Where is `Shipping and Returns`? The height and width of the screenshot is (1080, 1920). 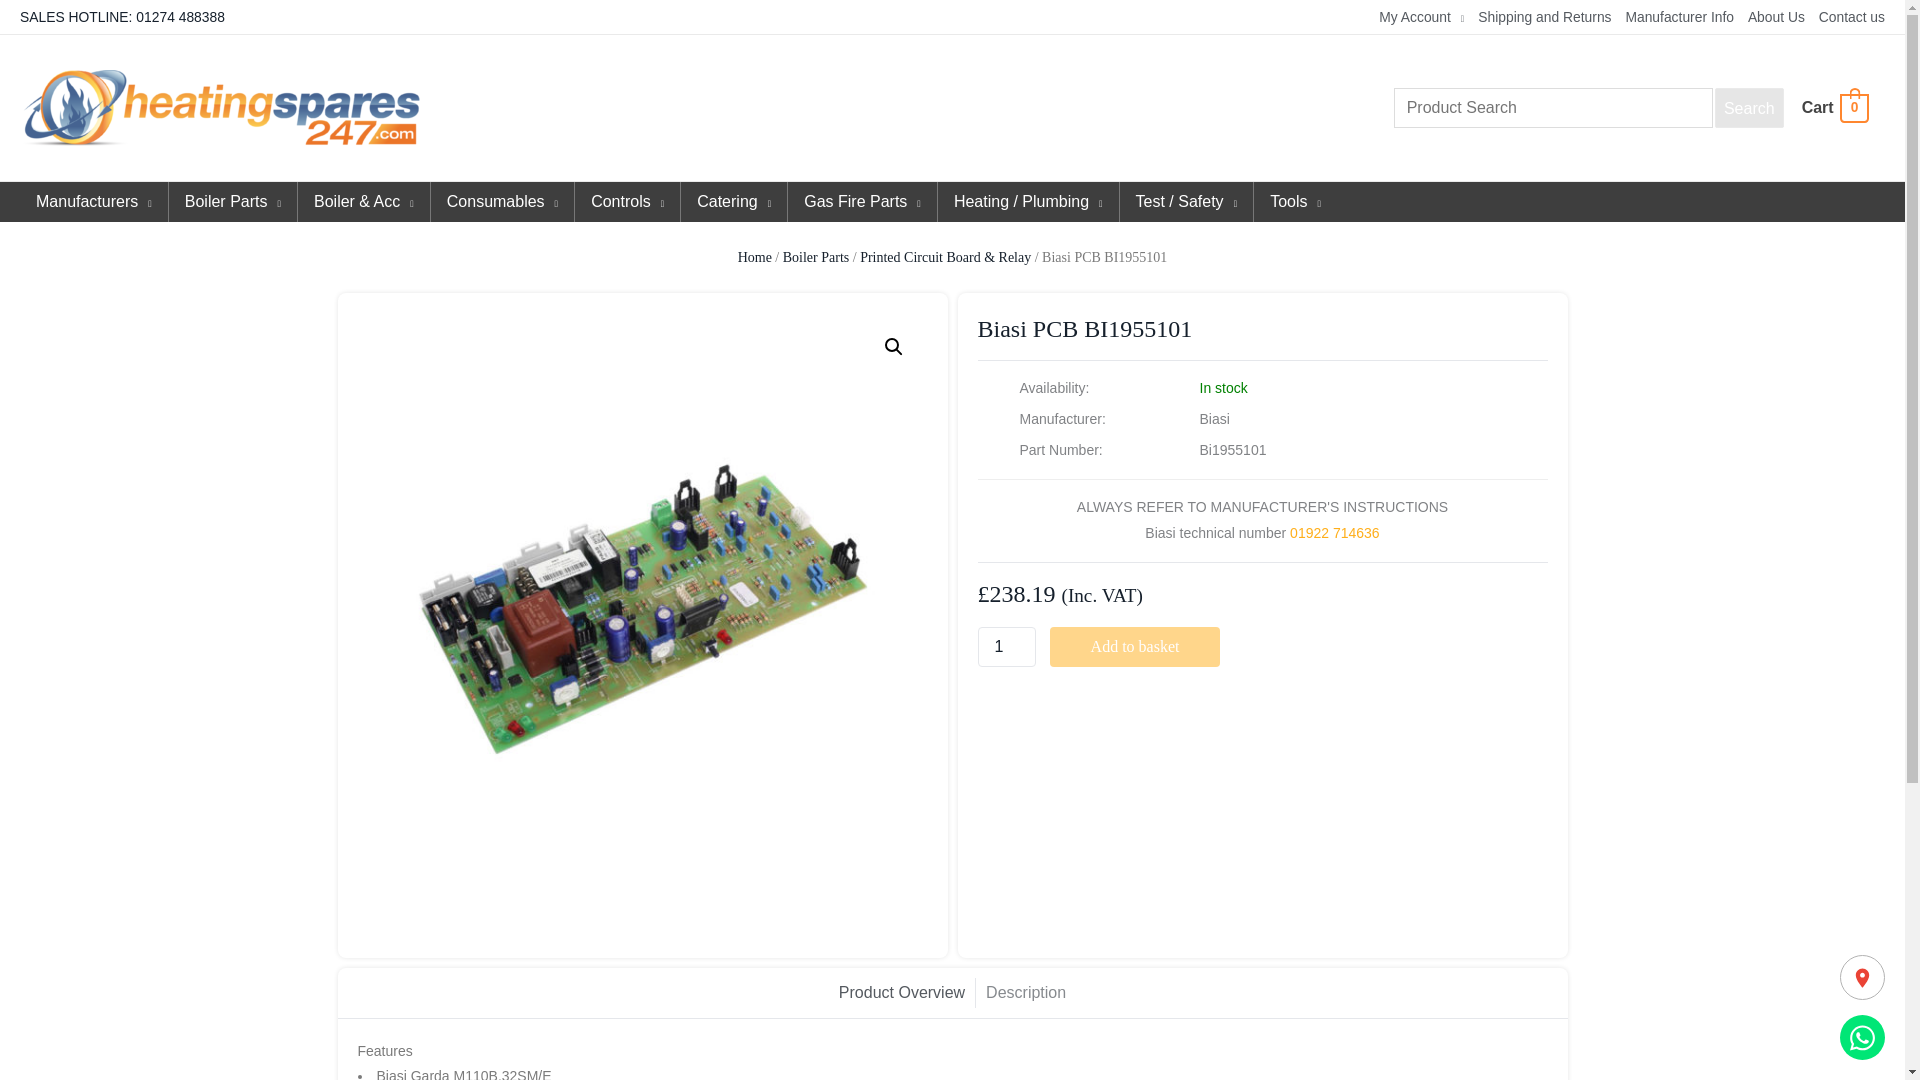 Shipping and Returns is located at coordinates (1536, 17).